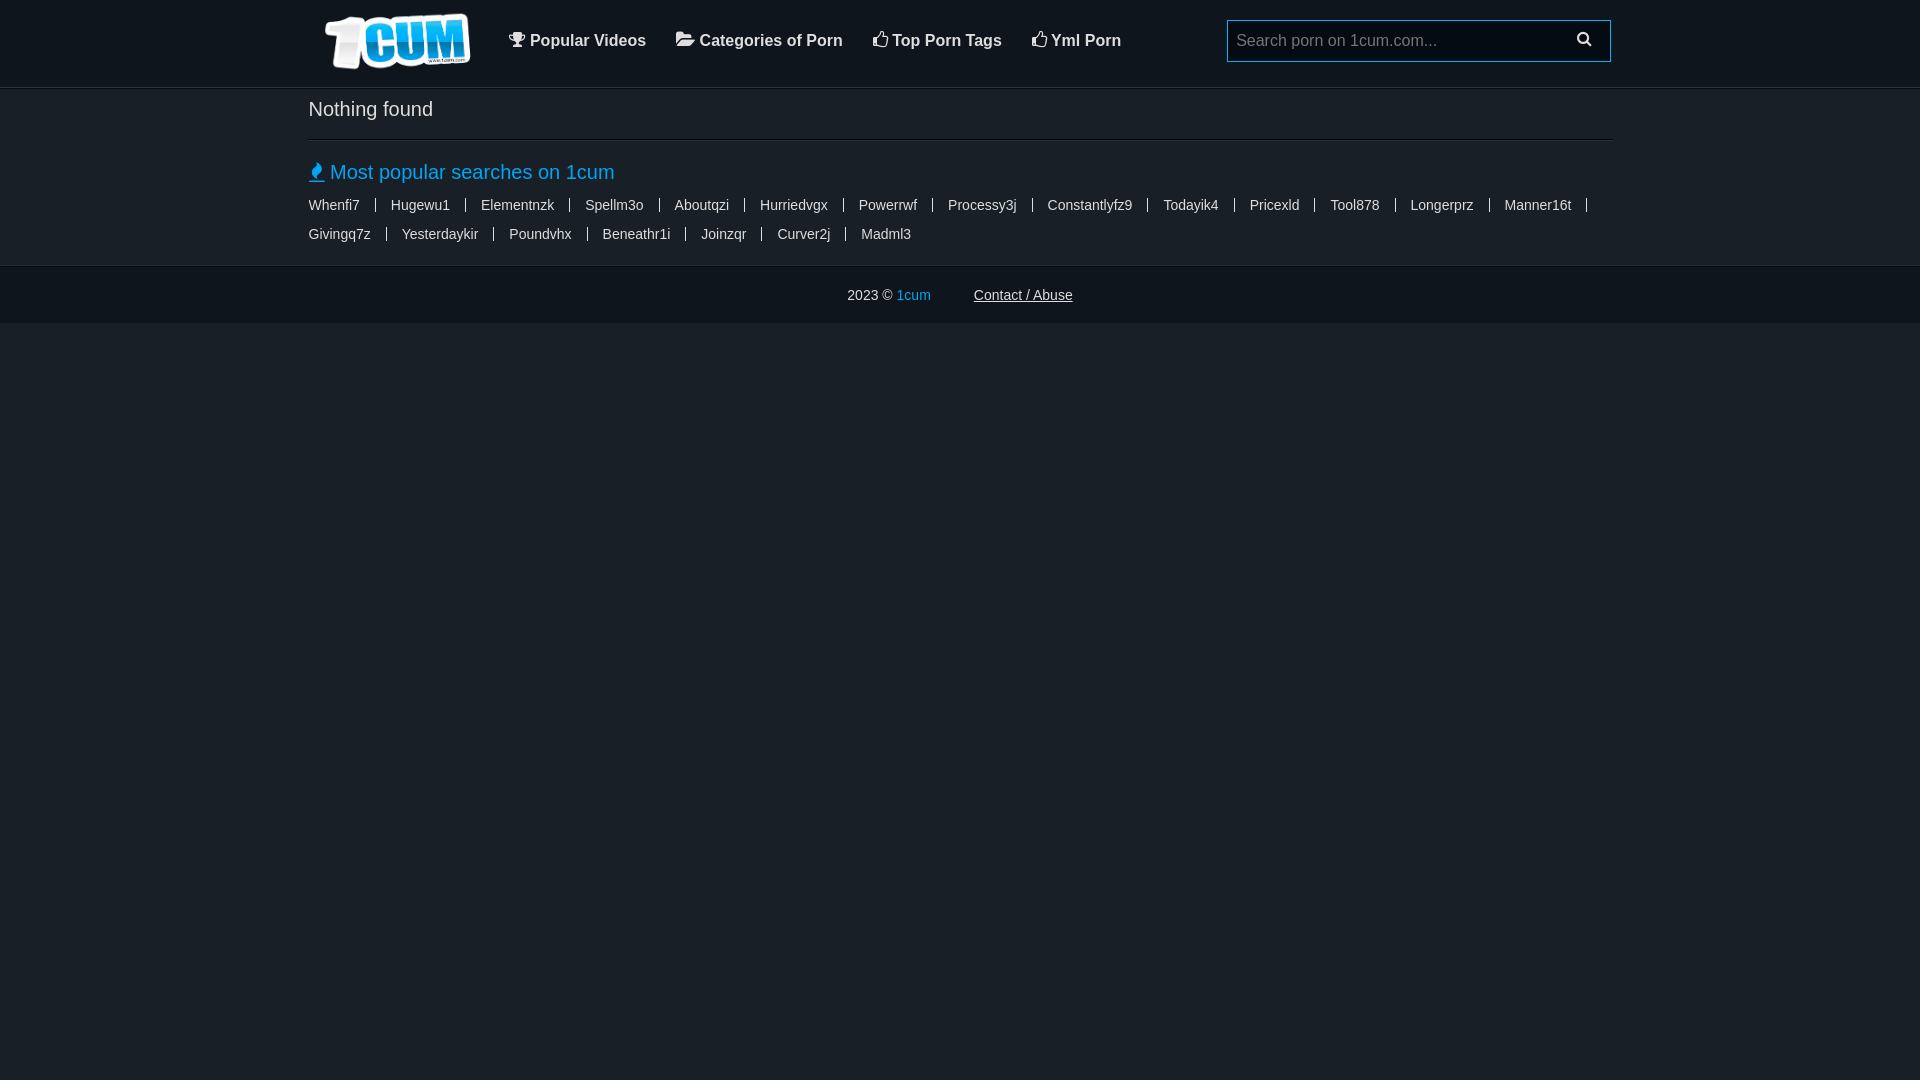  What do you see at coordinates (334, 205) in the screenshot?
I see `Whenfi7` at bounding box center [334, 205].